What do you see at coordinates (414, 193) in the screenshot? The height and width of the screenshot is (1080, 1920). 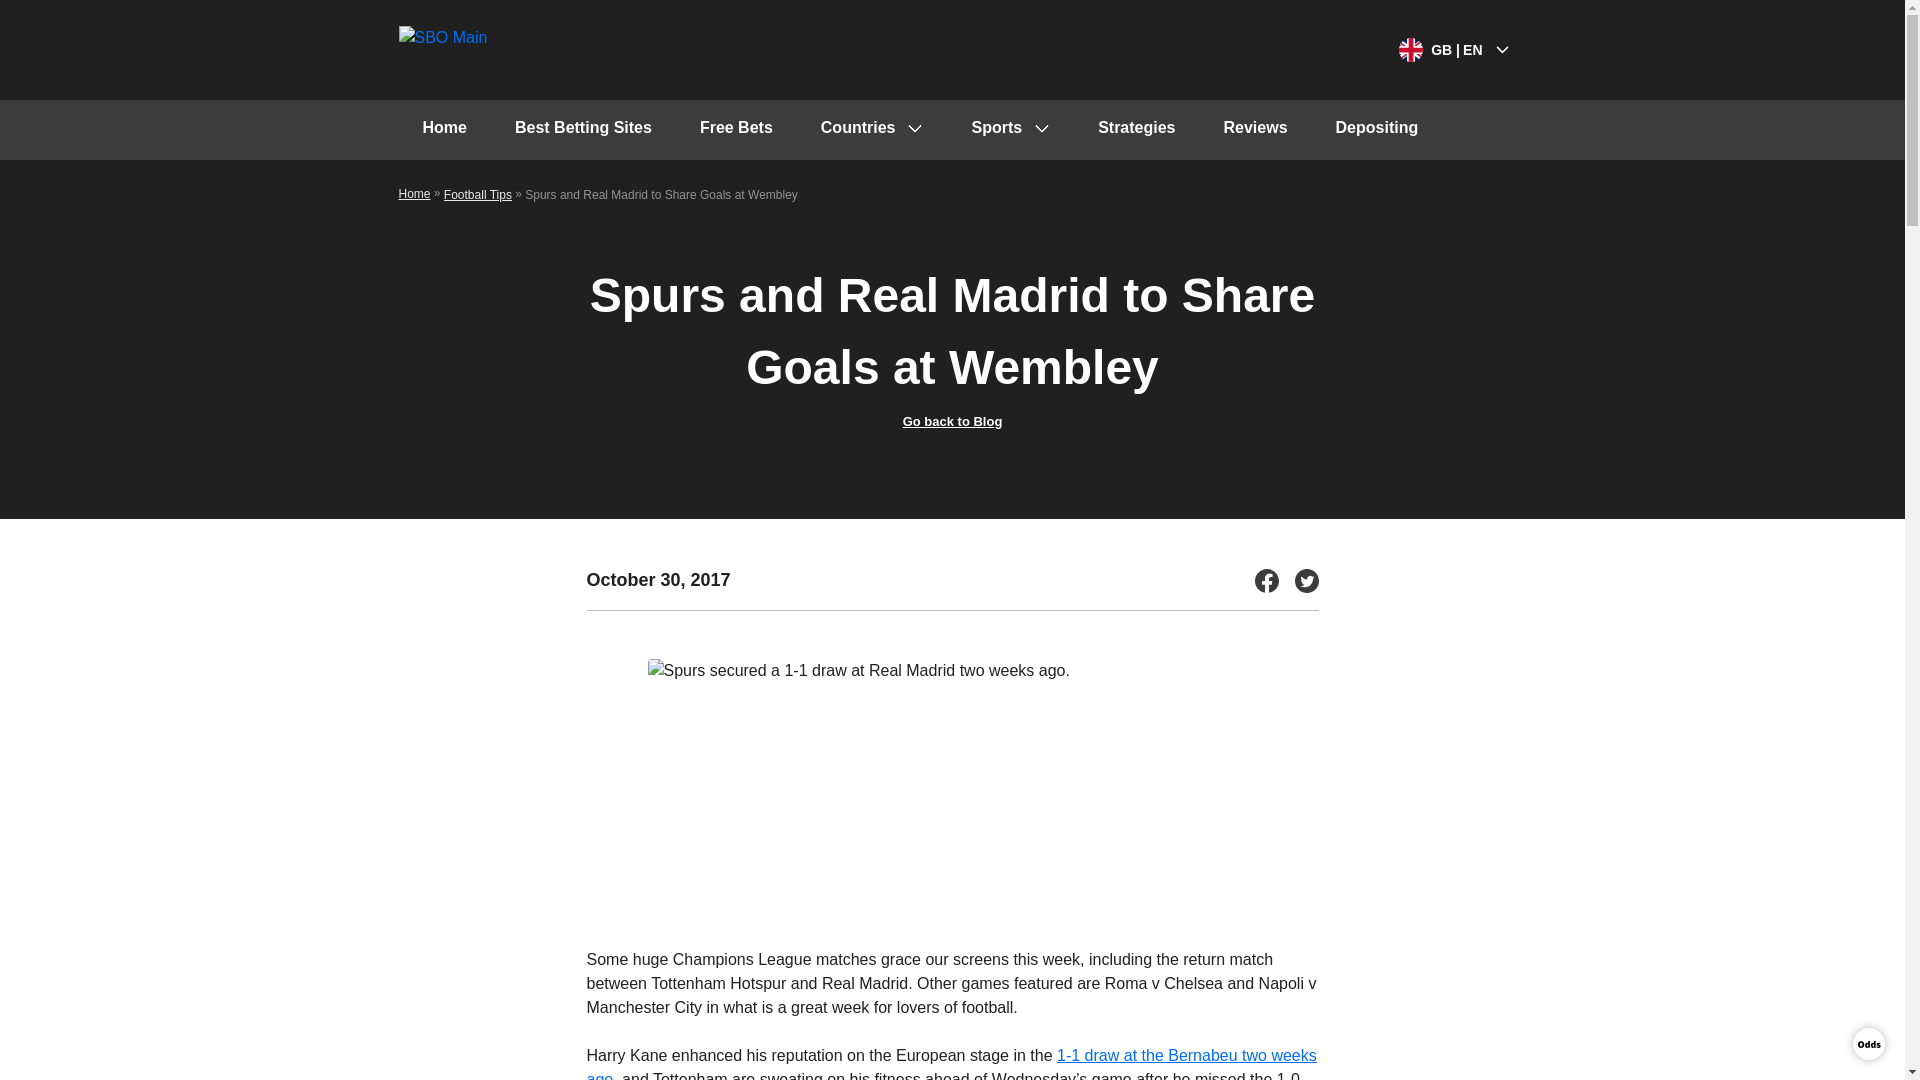 I see `Home` at bounding box center [414, 193].